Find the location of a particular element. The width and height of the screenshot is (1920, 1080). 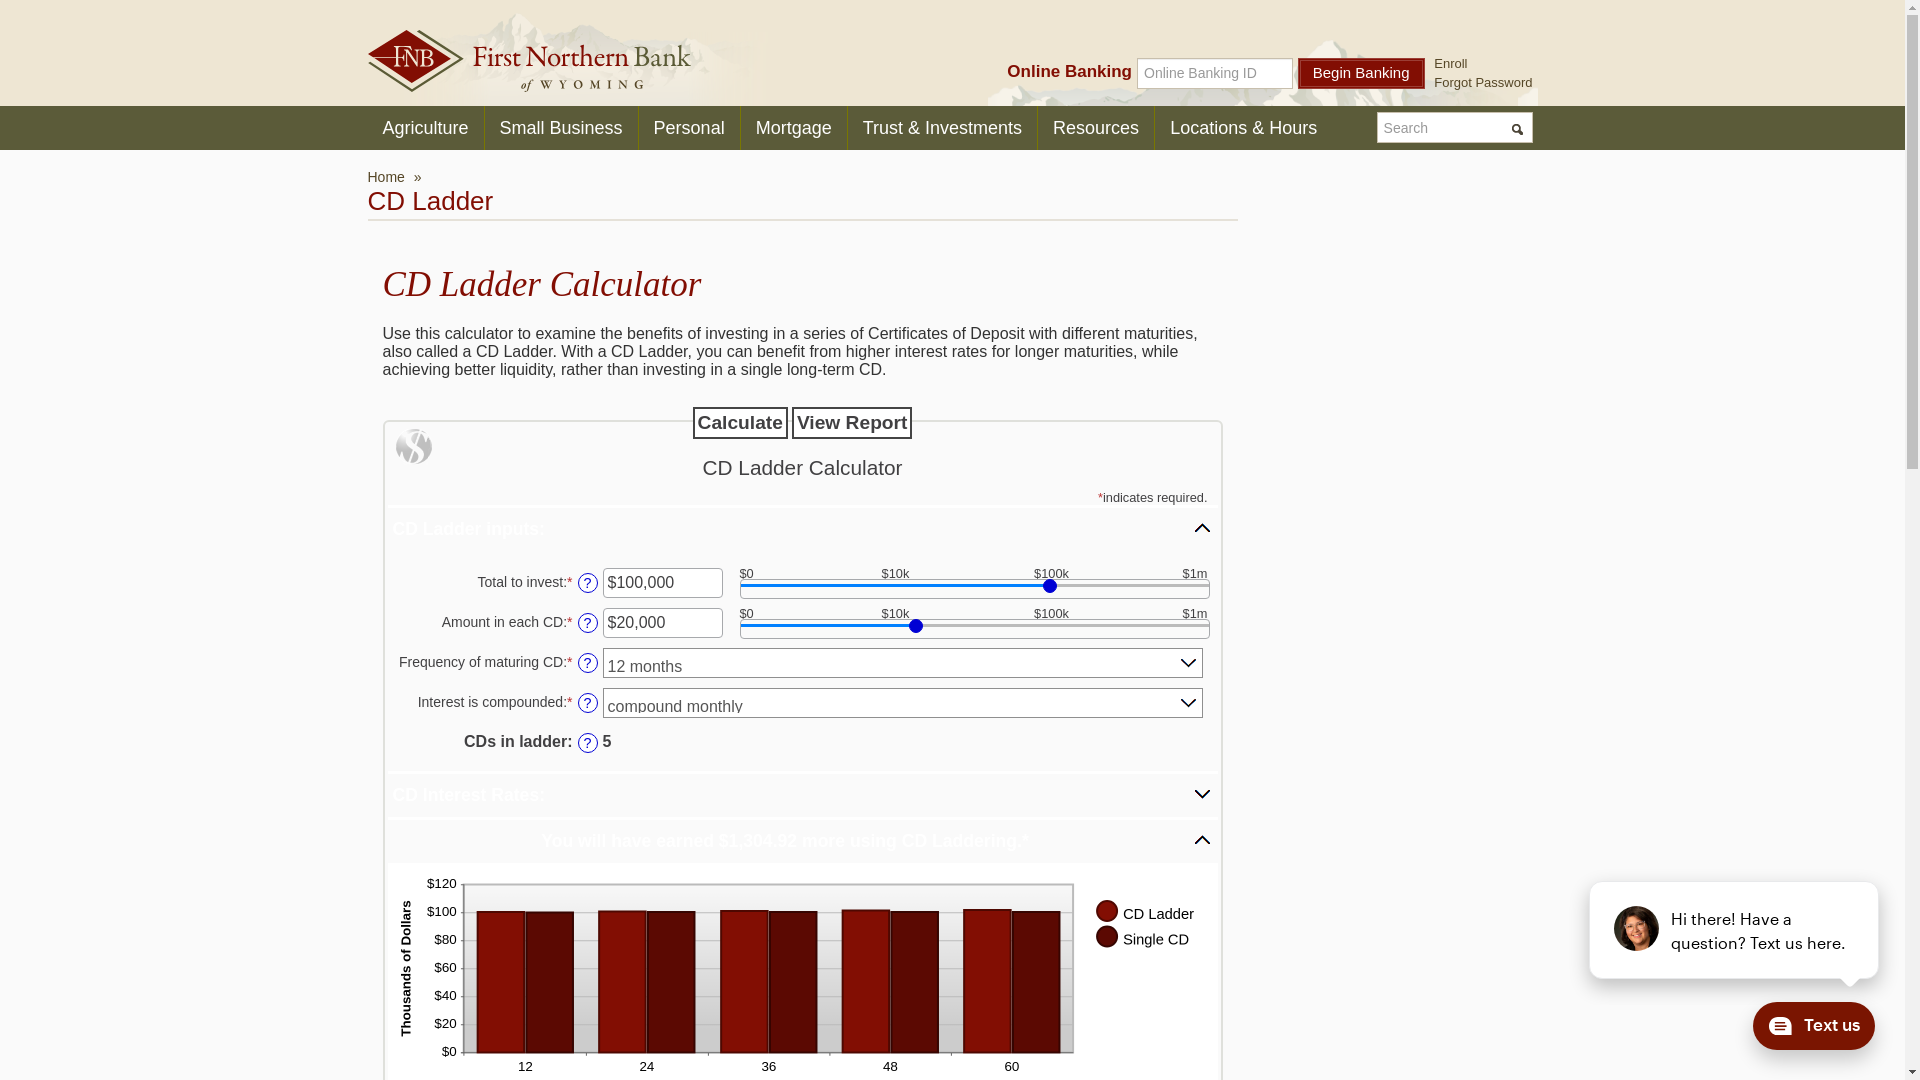

podium webchat widget prompt is located at coordinates (1735, 930).